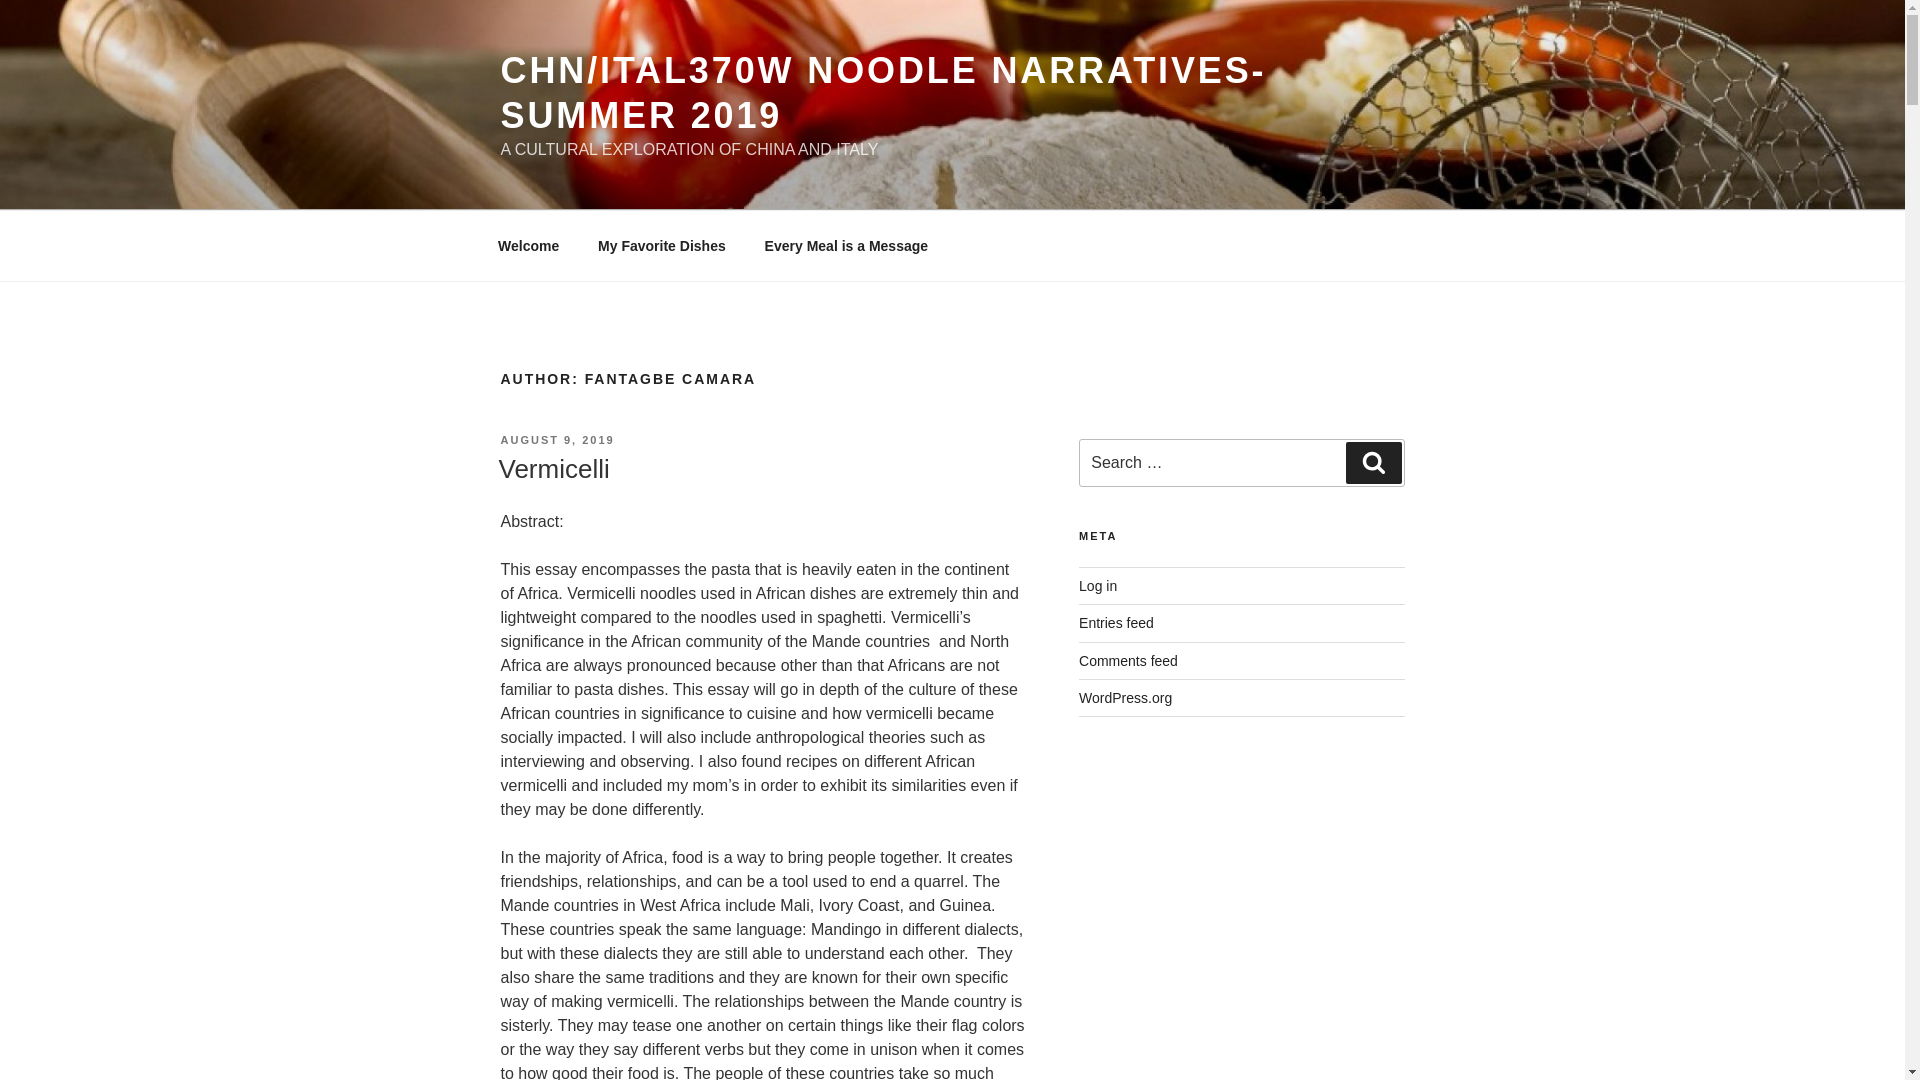 Image resolution: width=1920 pixels, height=1080 pixels. Describe the element at coordinates (552, 468) in the screenshot. I see `Vermicelli` at that location.